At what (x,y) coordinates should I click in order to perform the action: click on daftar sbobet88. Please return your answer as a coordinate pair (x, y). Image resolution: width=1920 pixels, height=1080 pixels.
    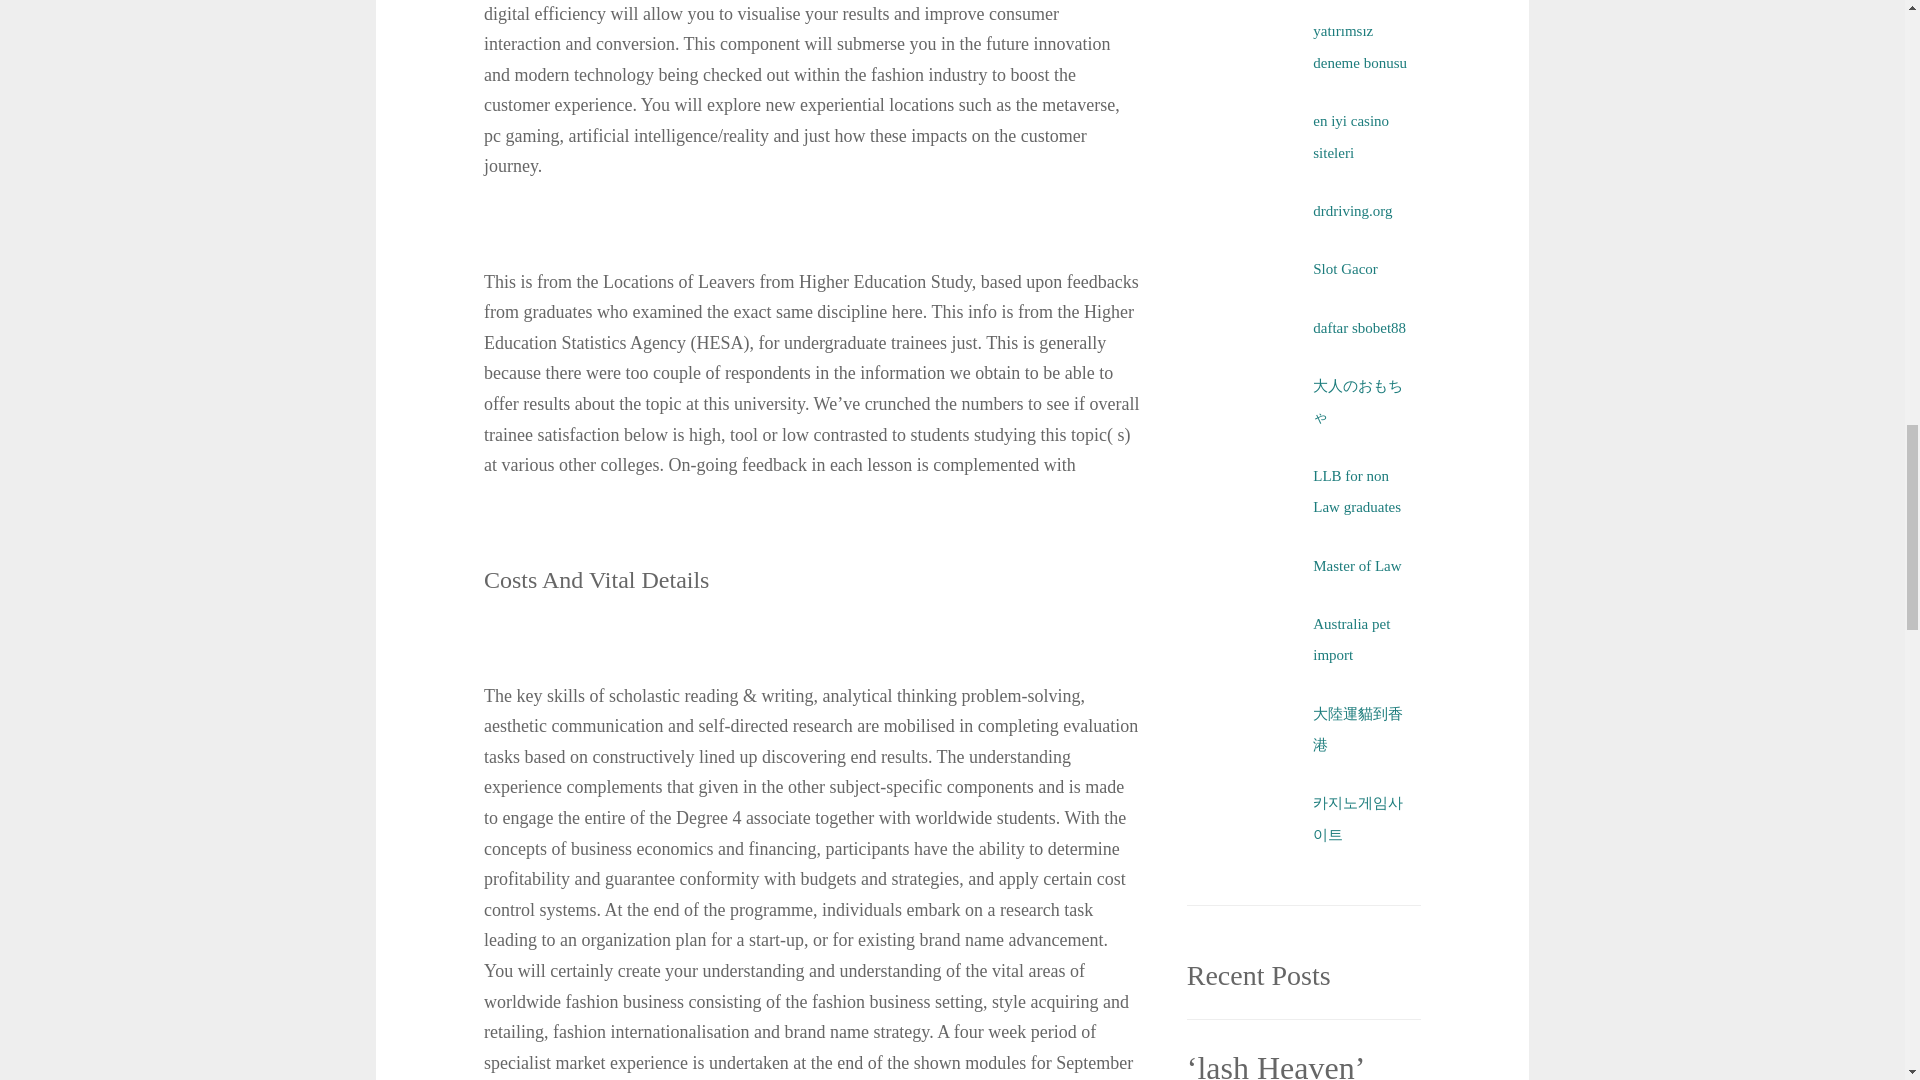
    Looking at the image, I should click on (1359, 327).